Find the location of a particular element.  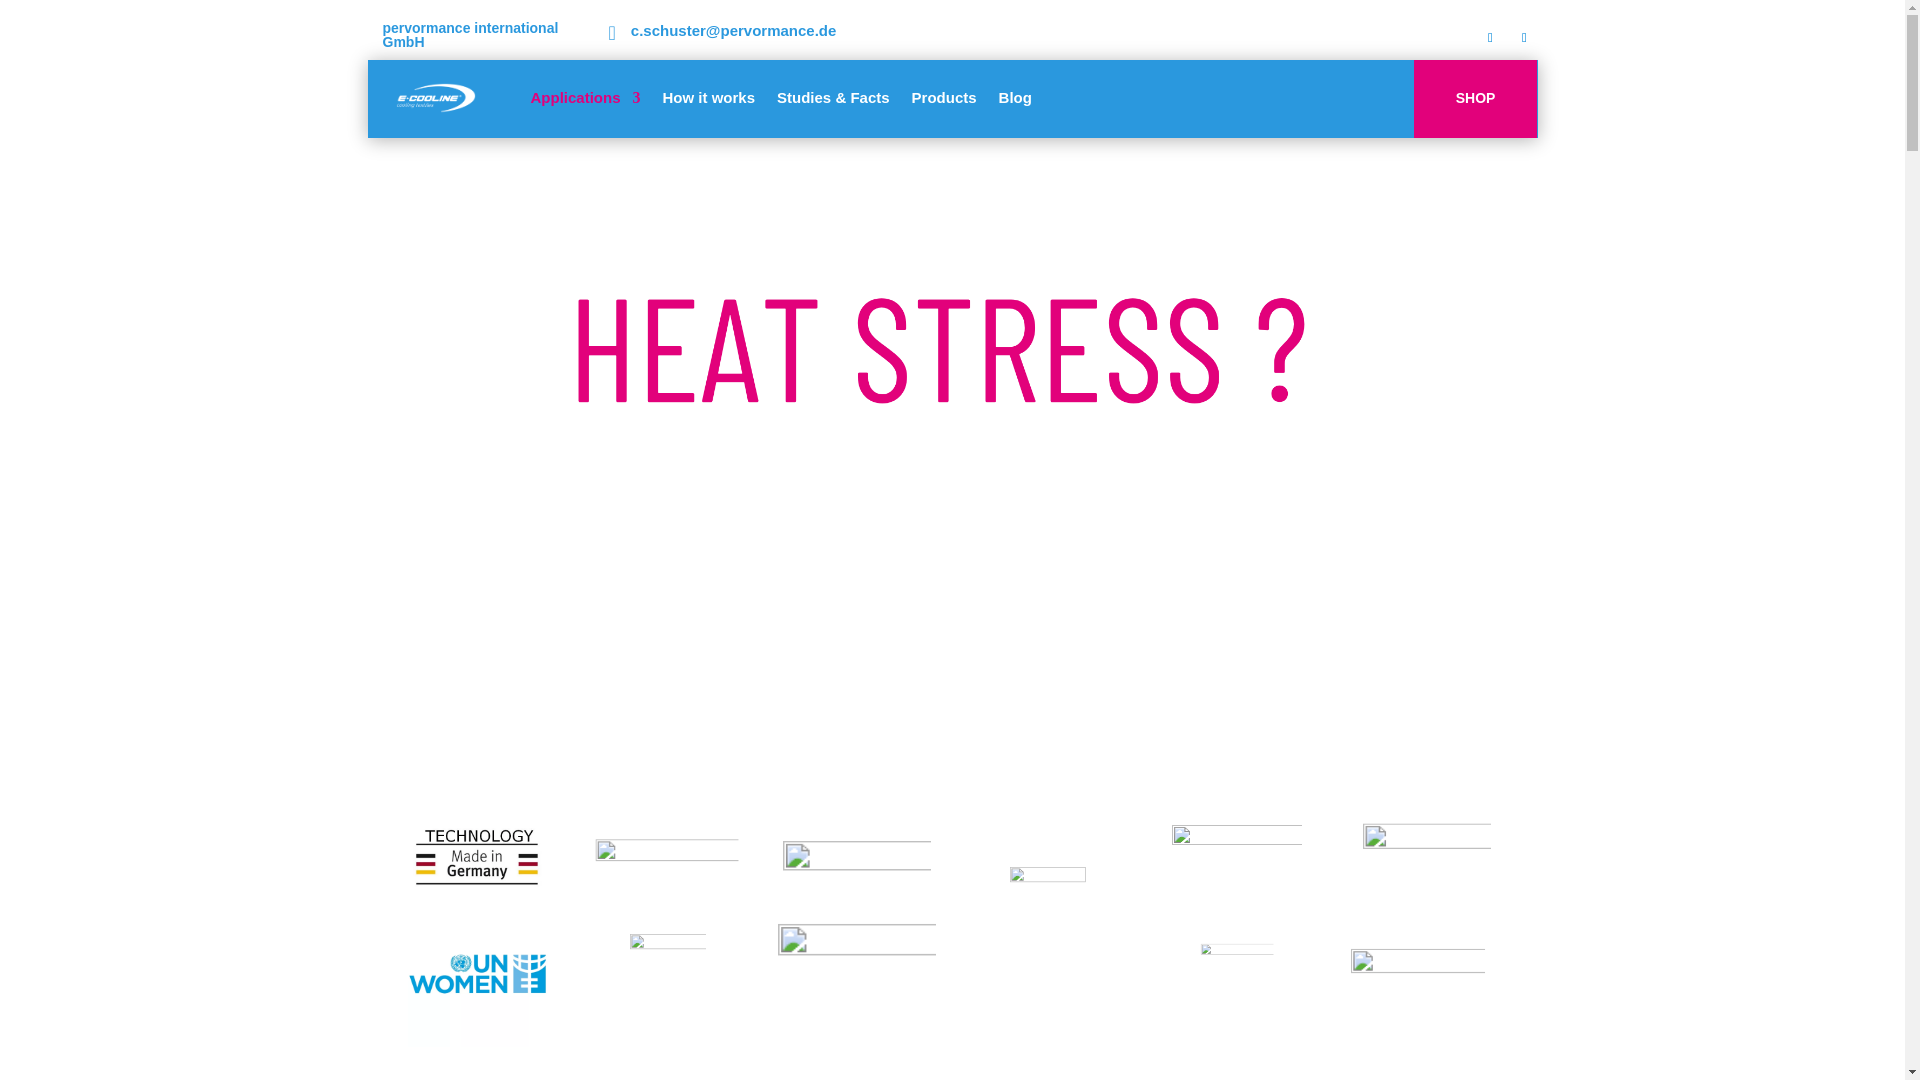

Follow on Facebook is located at coordinates (1490, 37).